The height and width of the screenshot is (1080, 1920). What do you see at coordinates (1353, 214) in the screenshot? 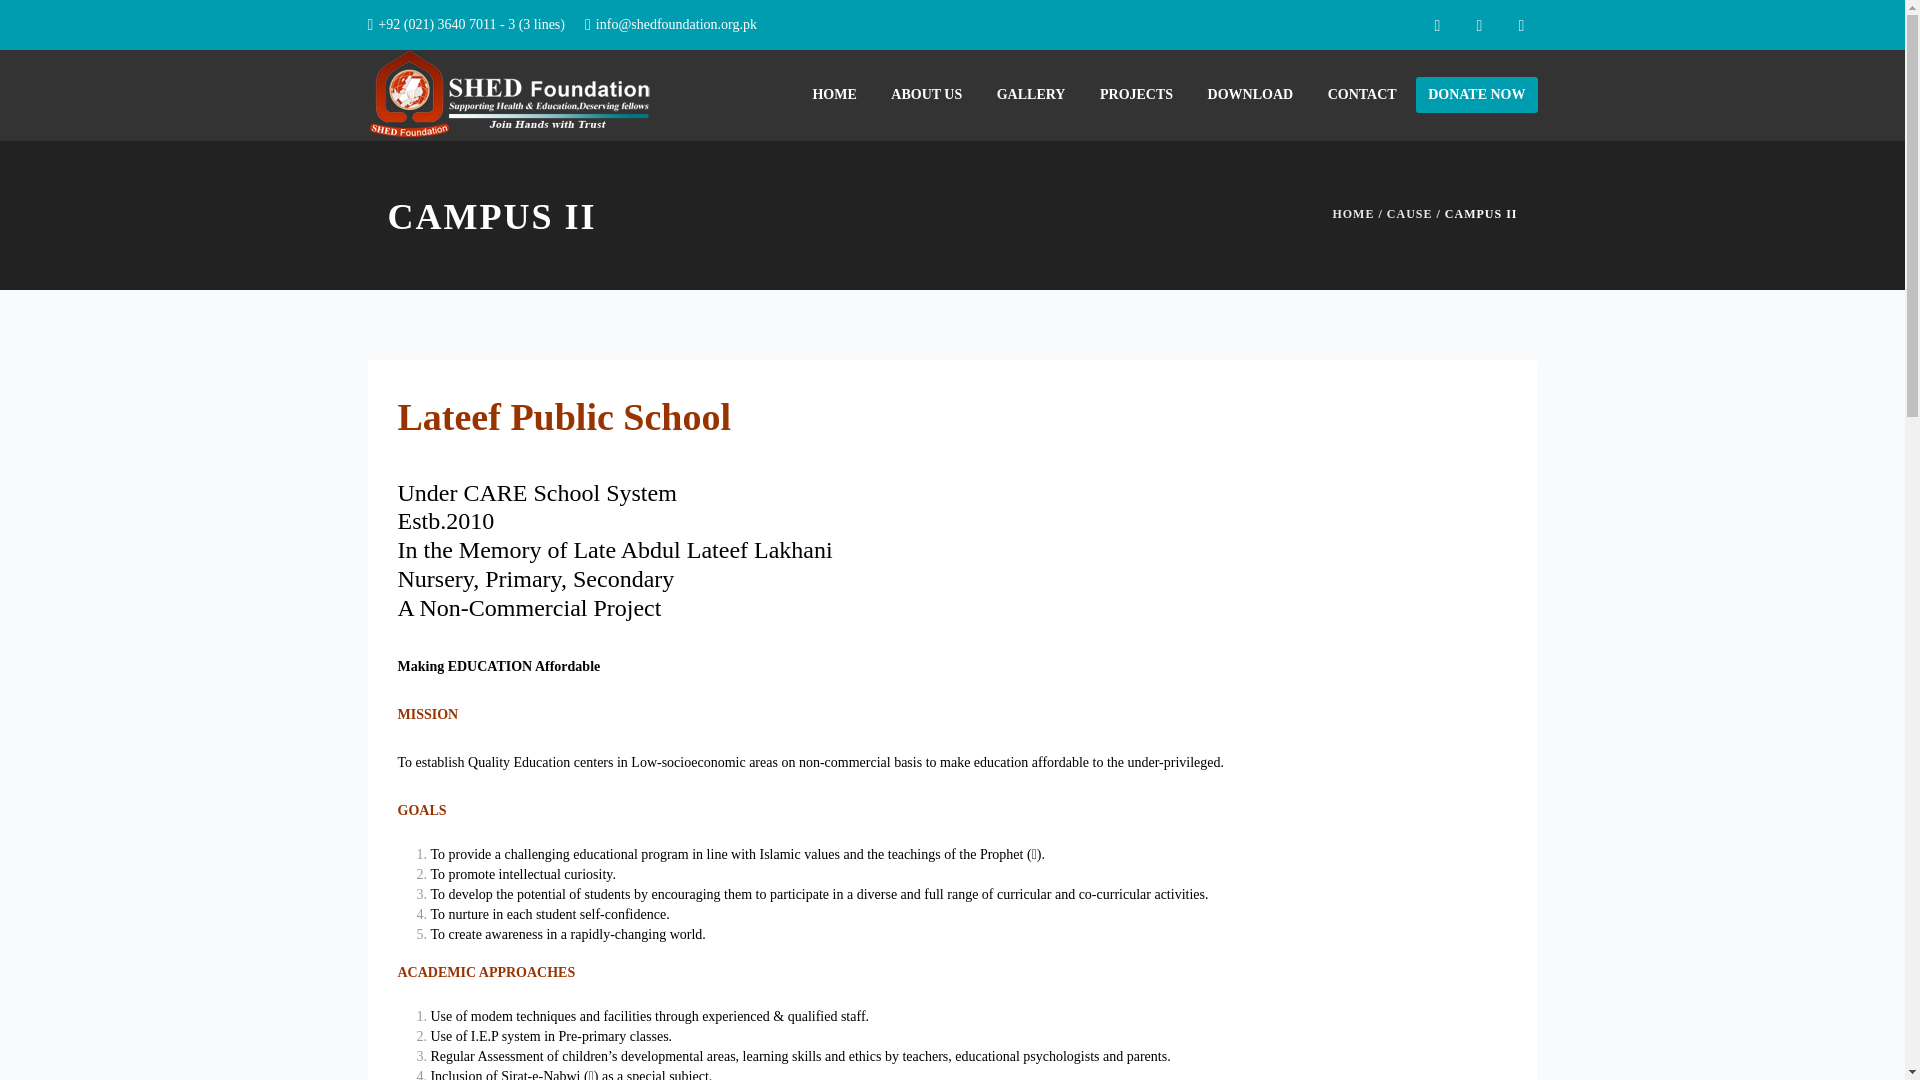
I see `HOME` at bounding box center [1353, 214].